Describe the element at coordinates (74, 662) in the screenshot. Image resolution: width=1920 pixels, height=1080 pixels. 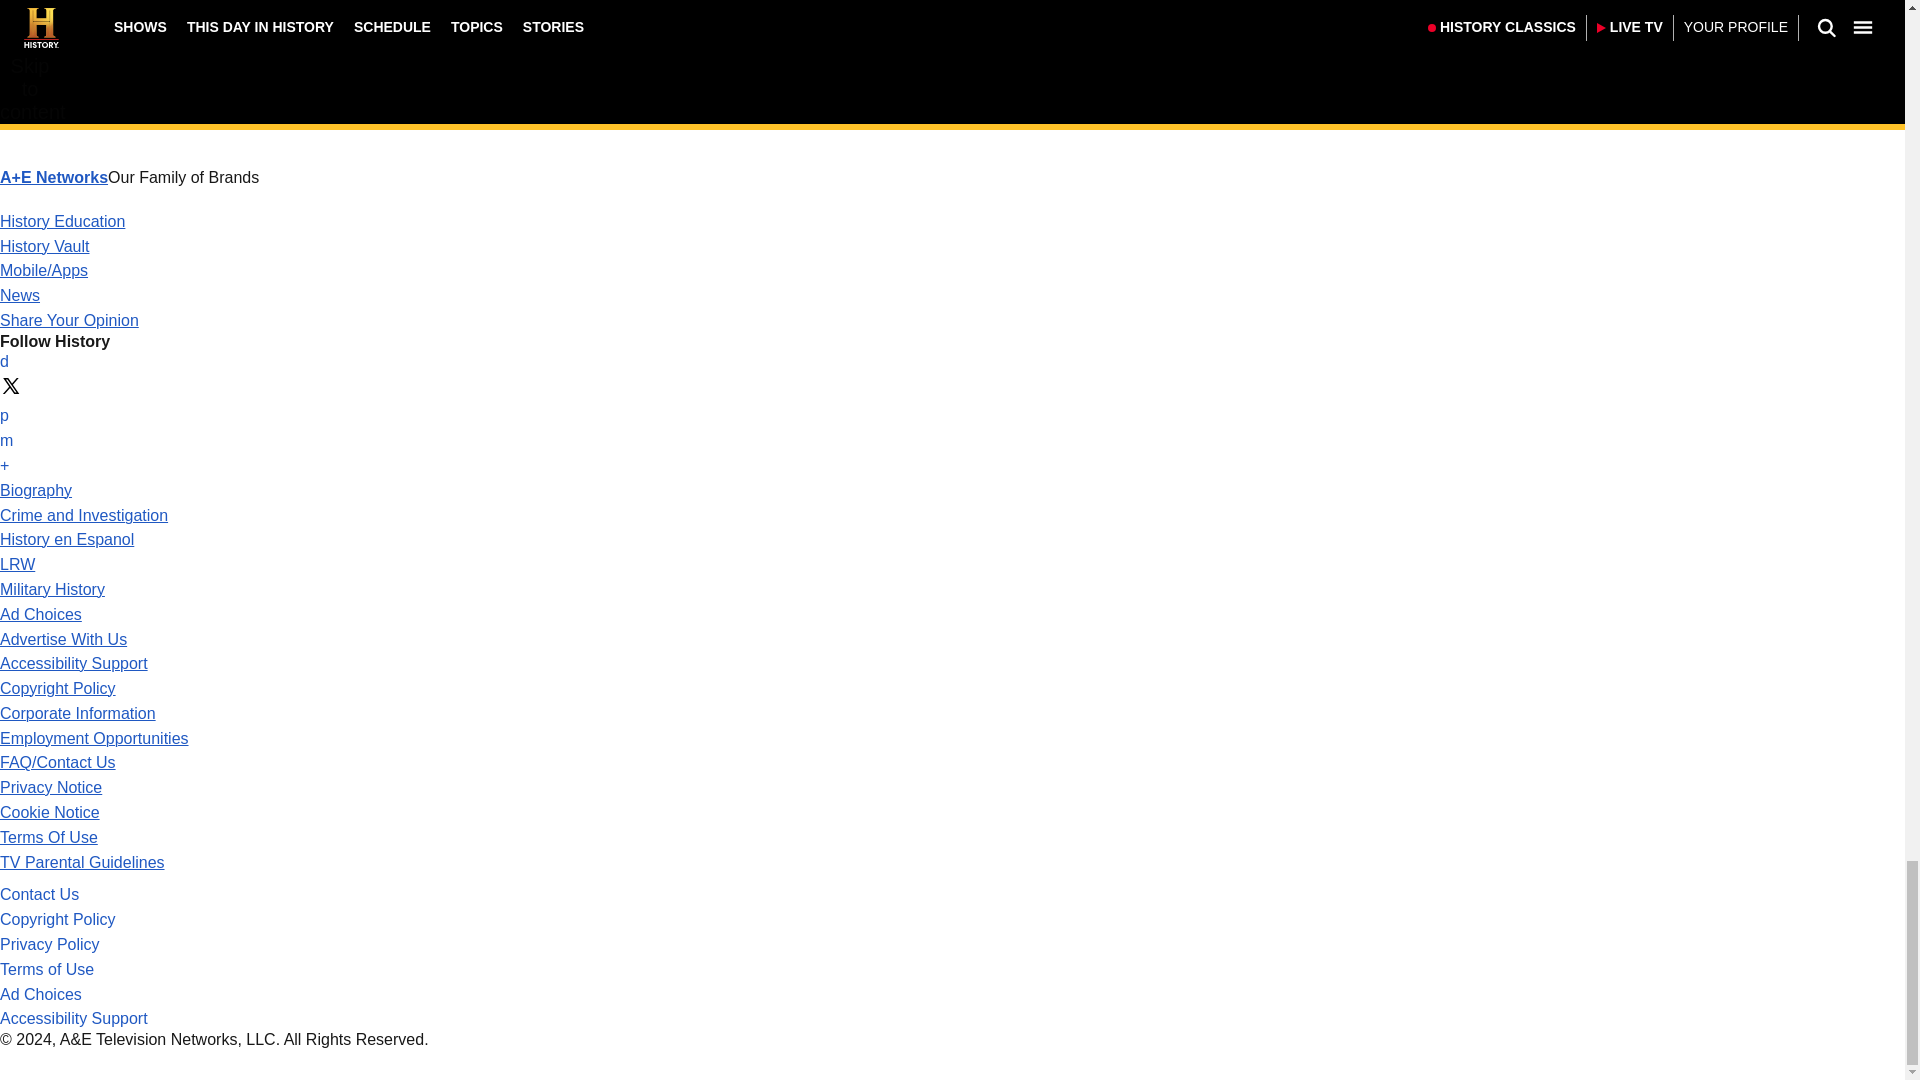
I see `Visit Accessibility Support` at that location.